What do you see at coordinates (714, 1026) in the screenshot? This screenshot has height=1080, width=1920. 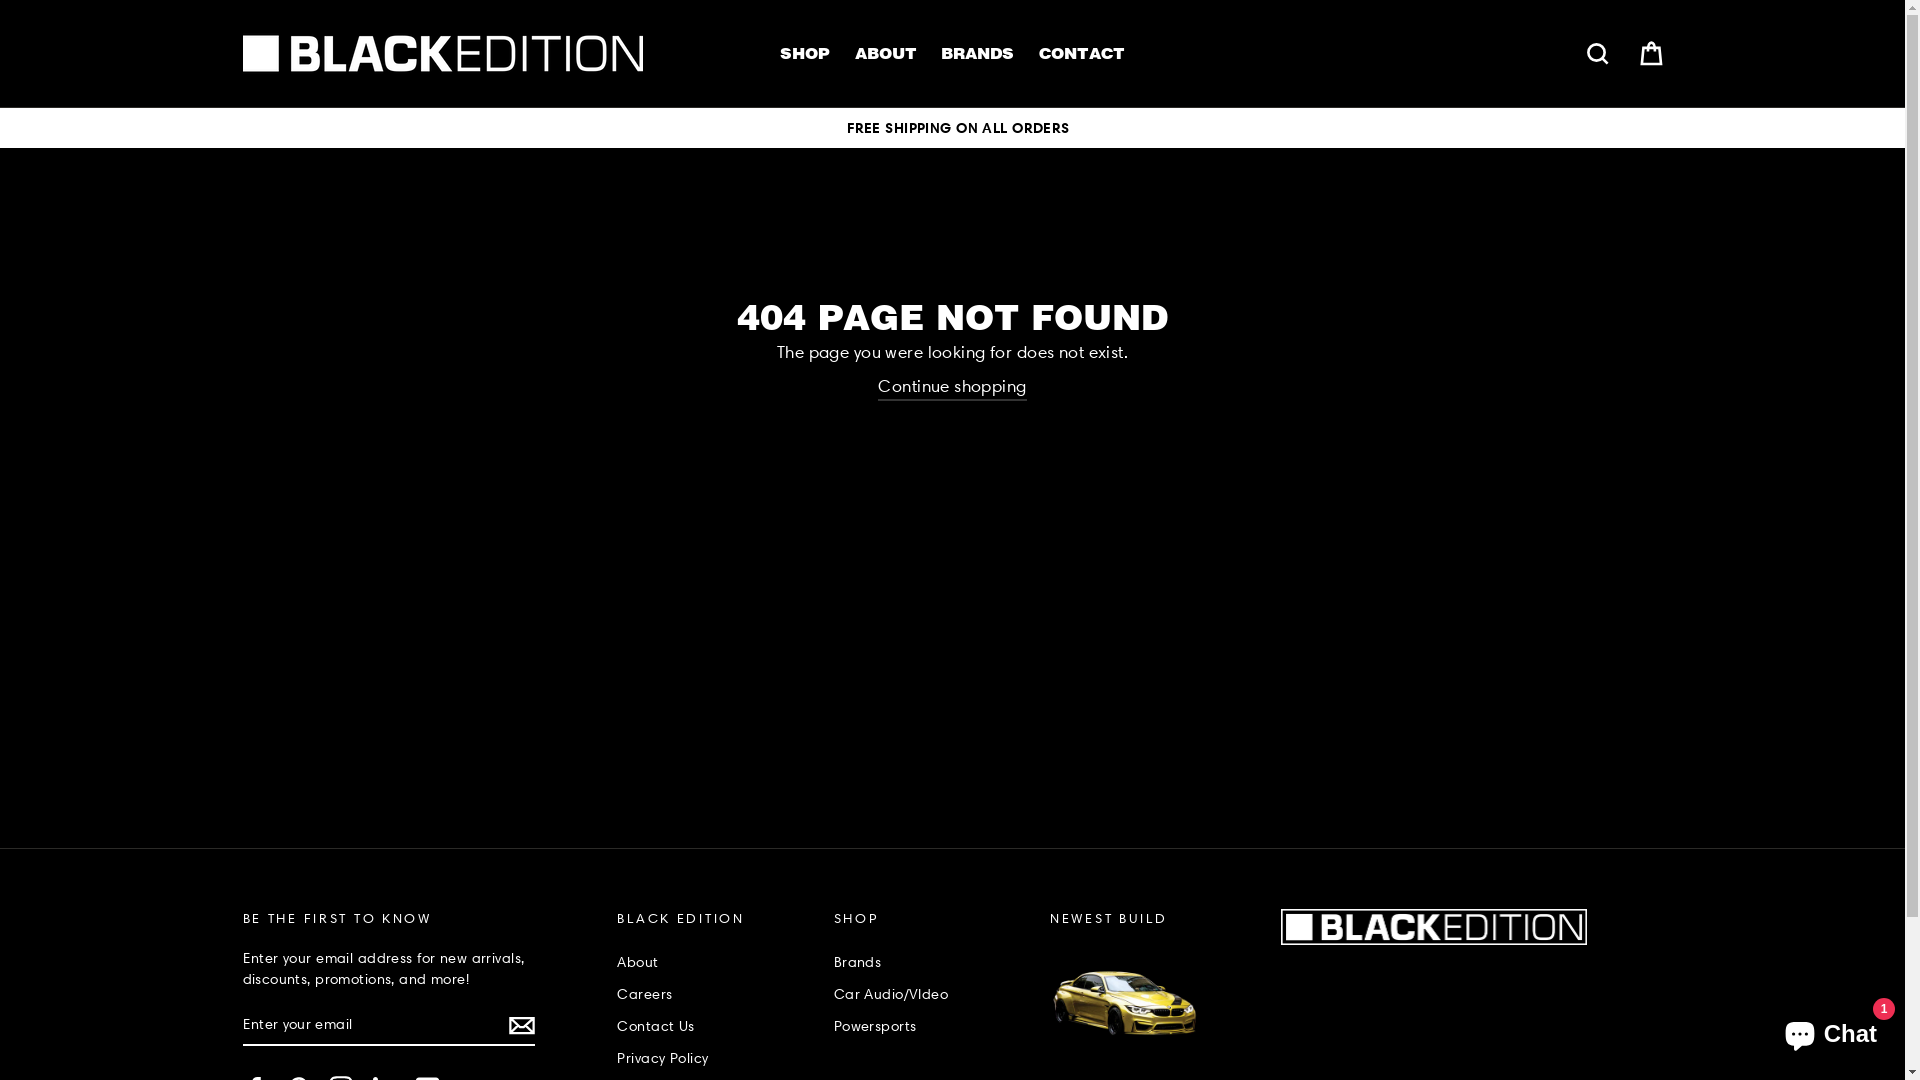 I see `Contact Us` at bounding box center [714, 1026].